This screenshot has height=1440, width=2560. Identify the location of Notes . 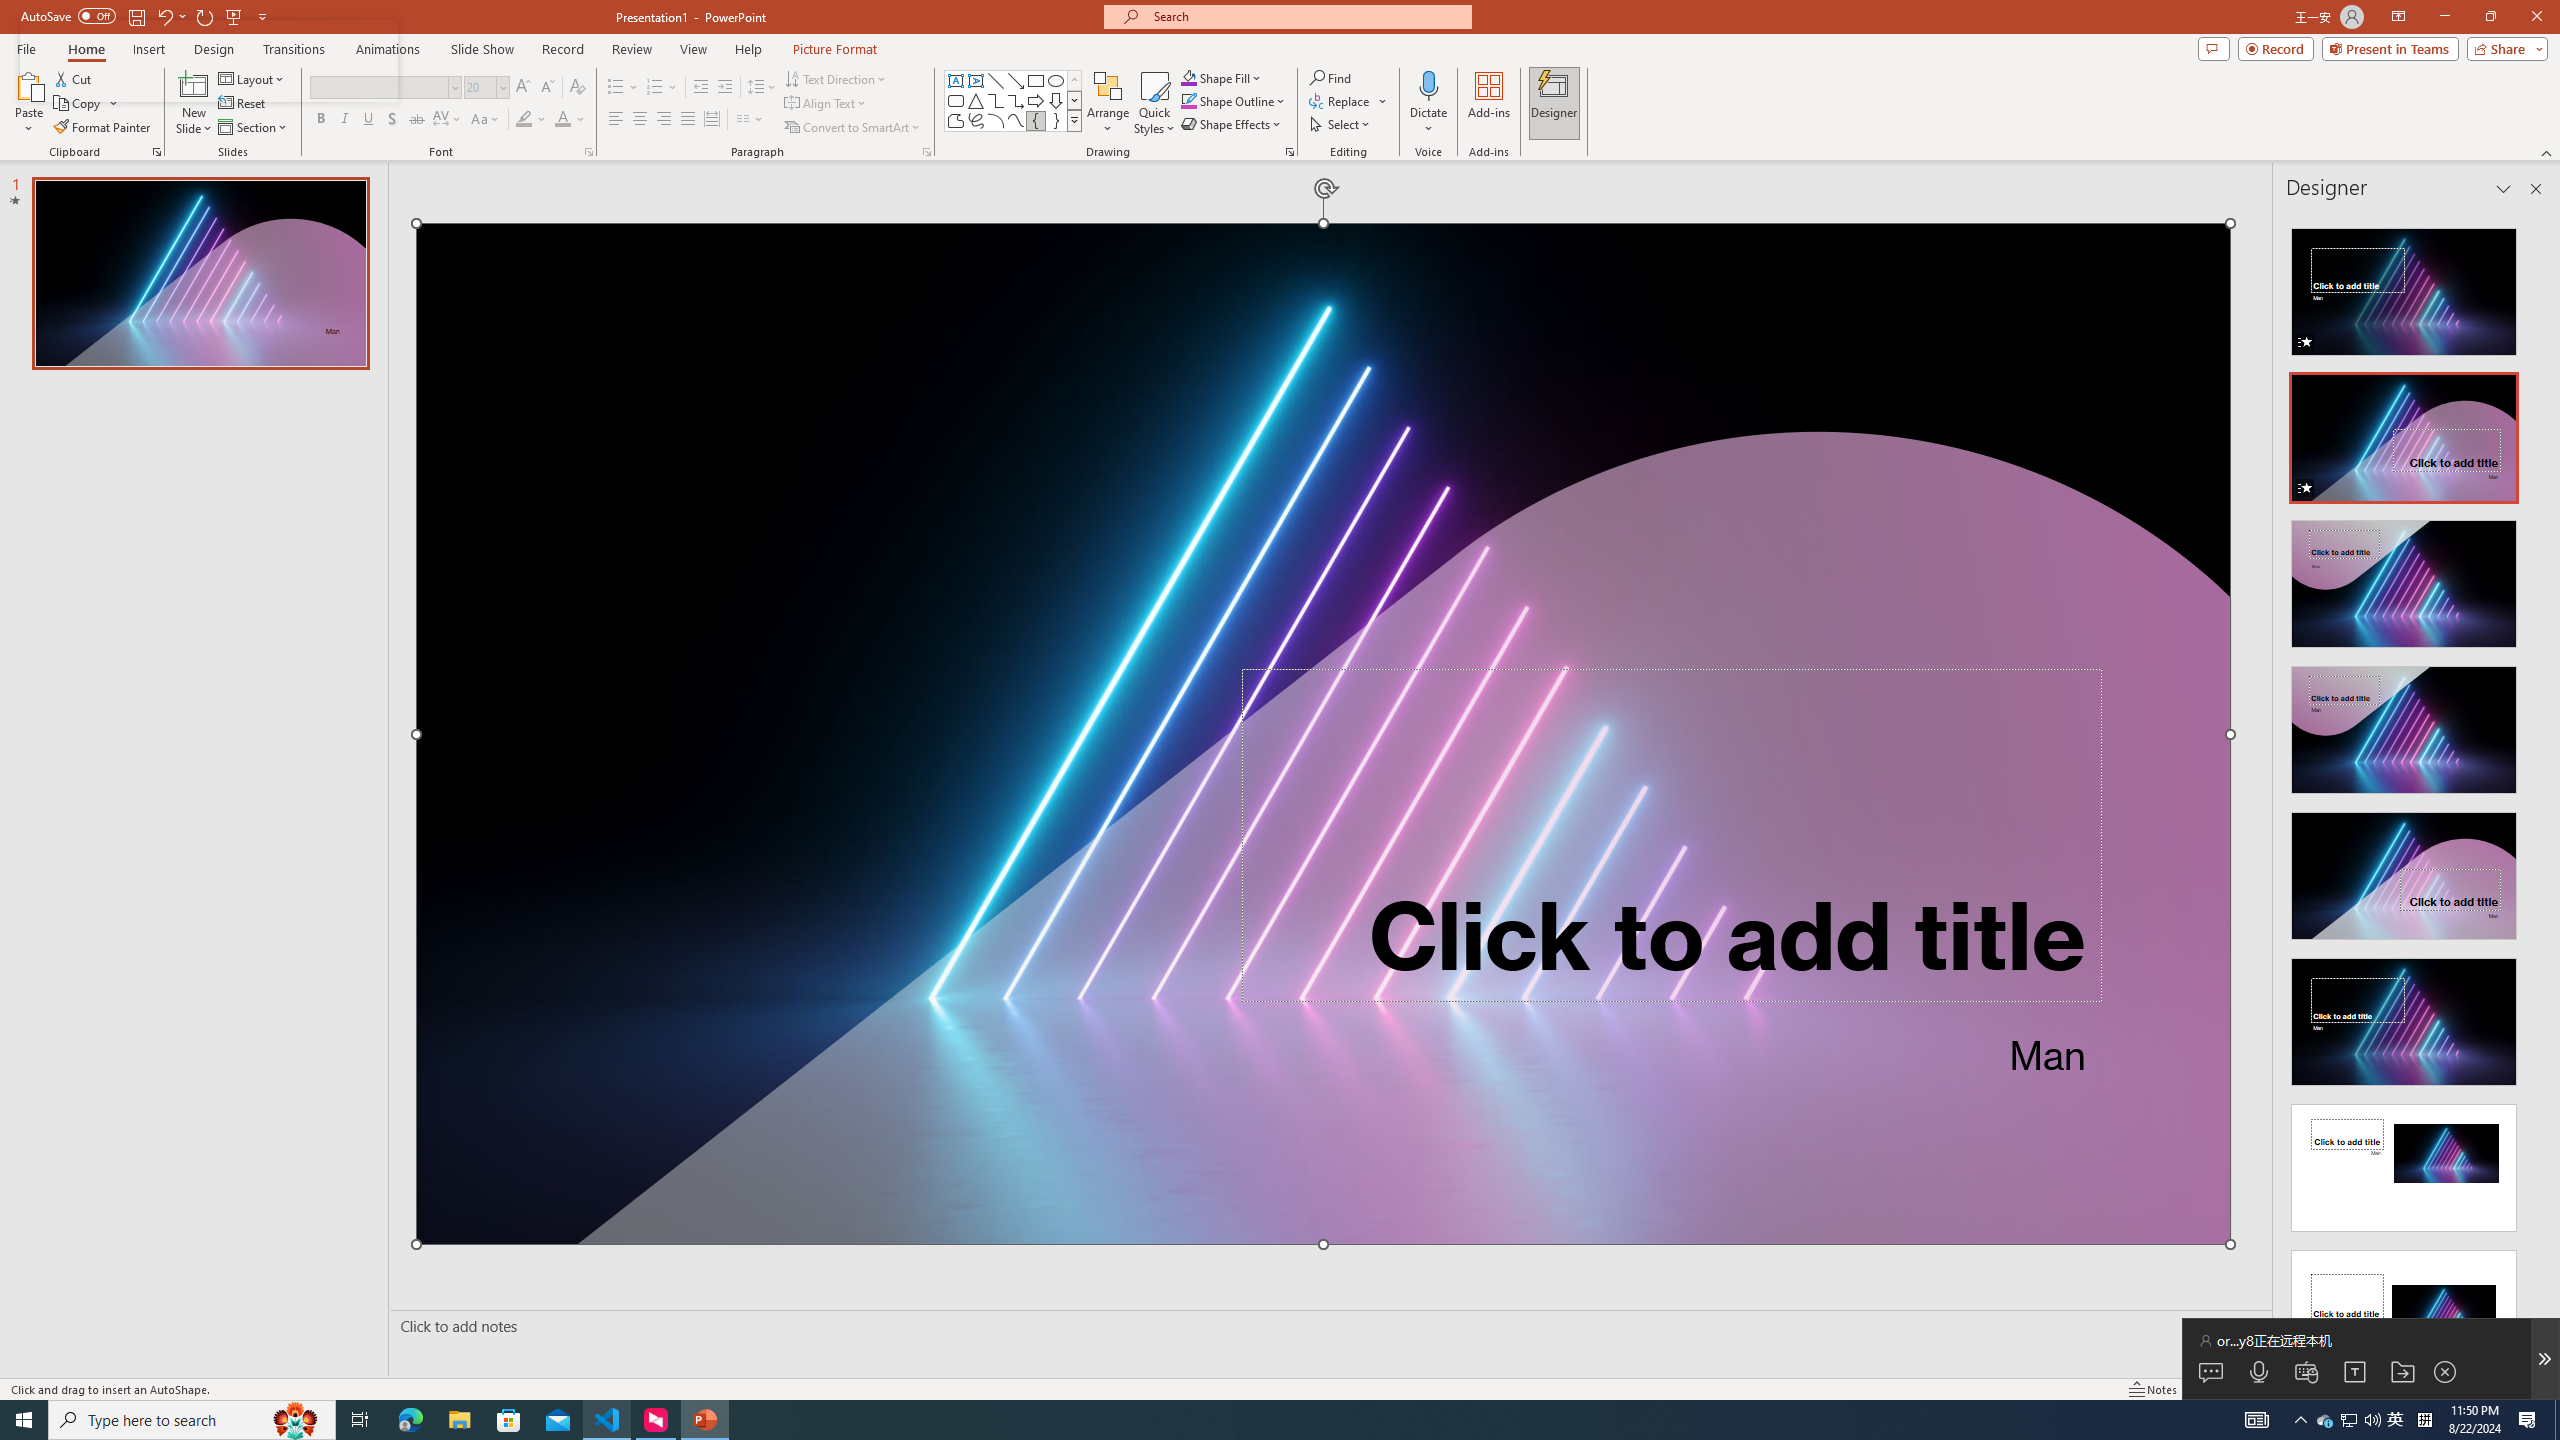
(2154, 1389).